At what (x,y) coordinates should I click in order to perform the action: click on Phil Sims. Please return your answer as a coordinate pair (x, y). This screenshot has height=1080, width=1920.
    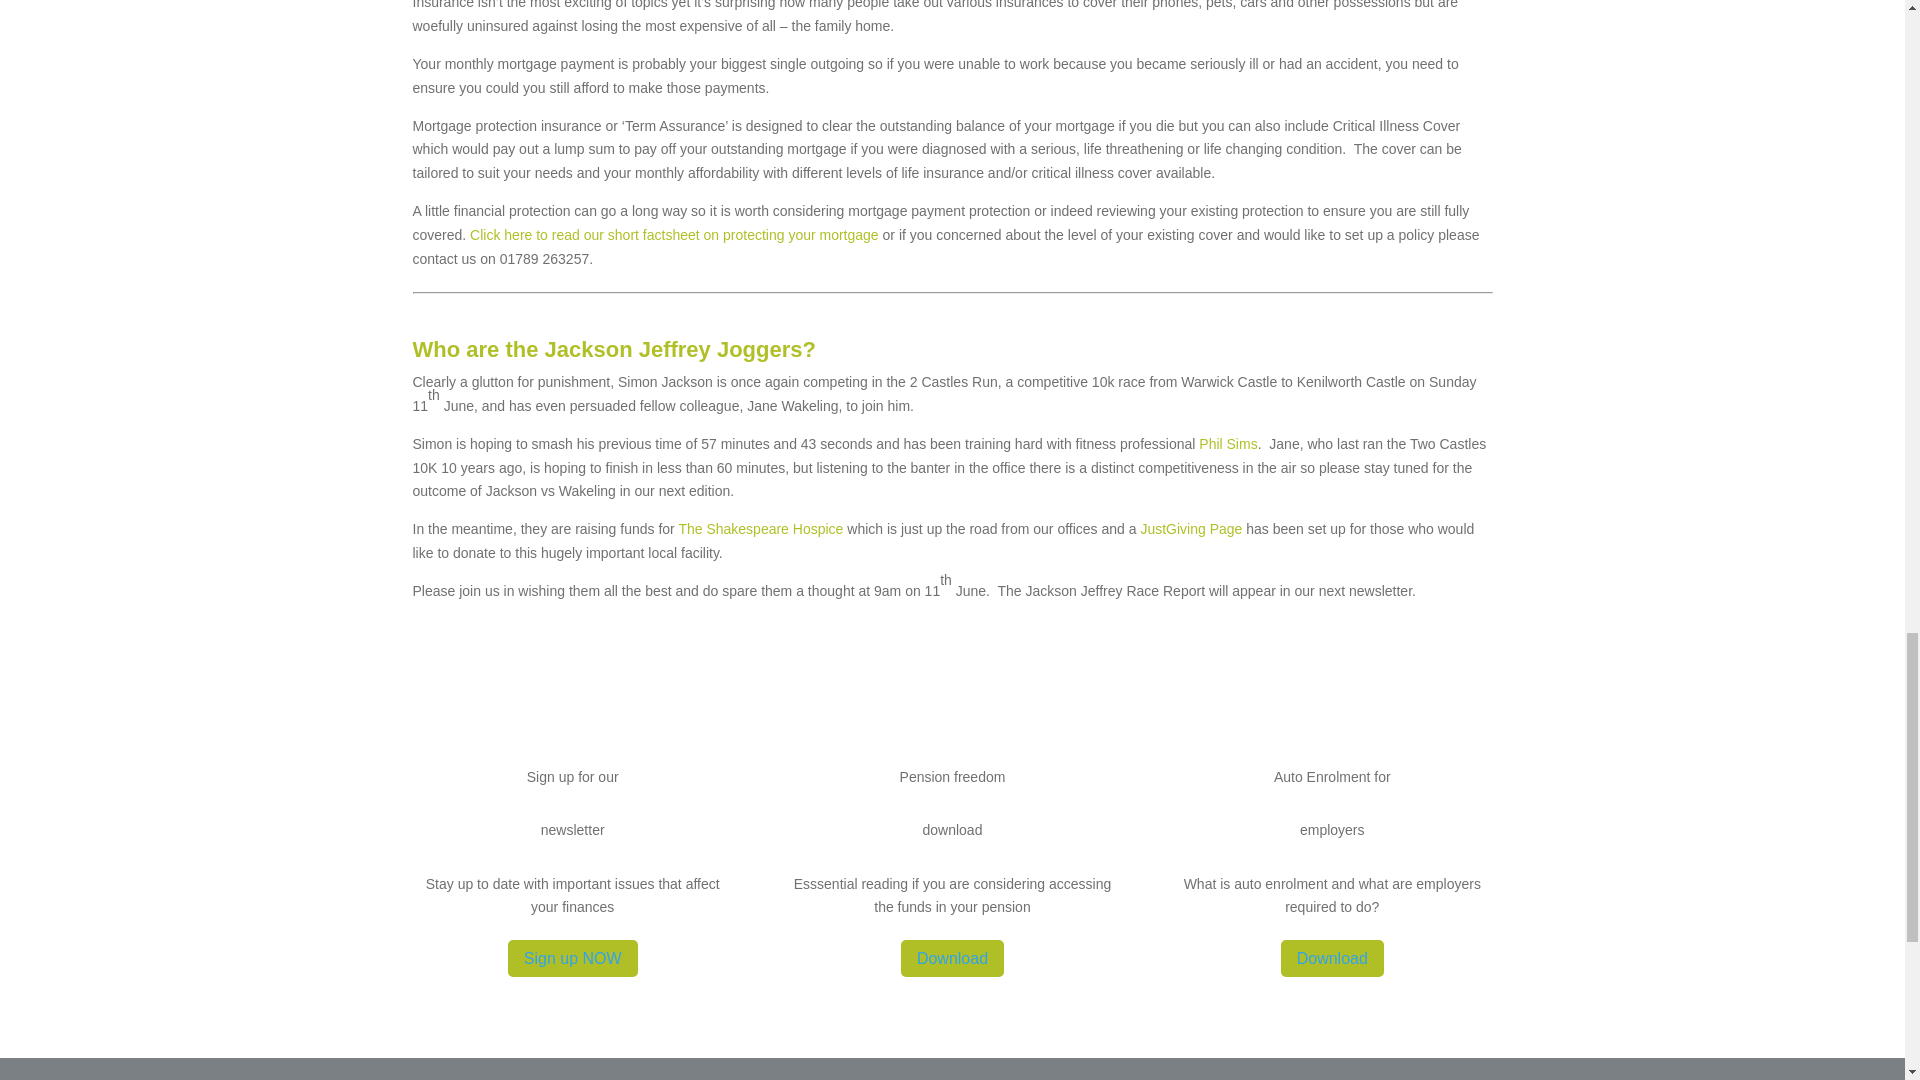
    Looking at the image, I should click on (1228, 444).